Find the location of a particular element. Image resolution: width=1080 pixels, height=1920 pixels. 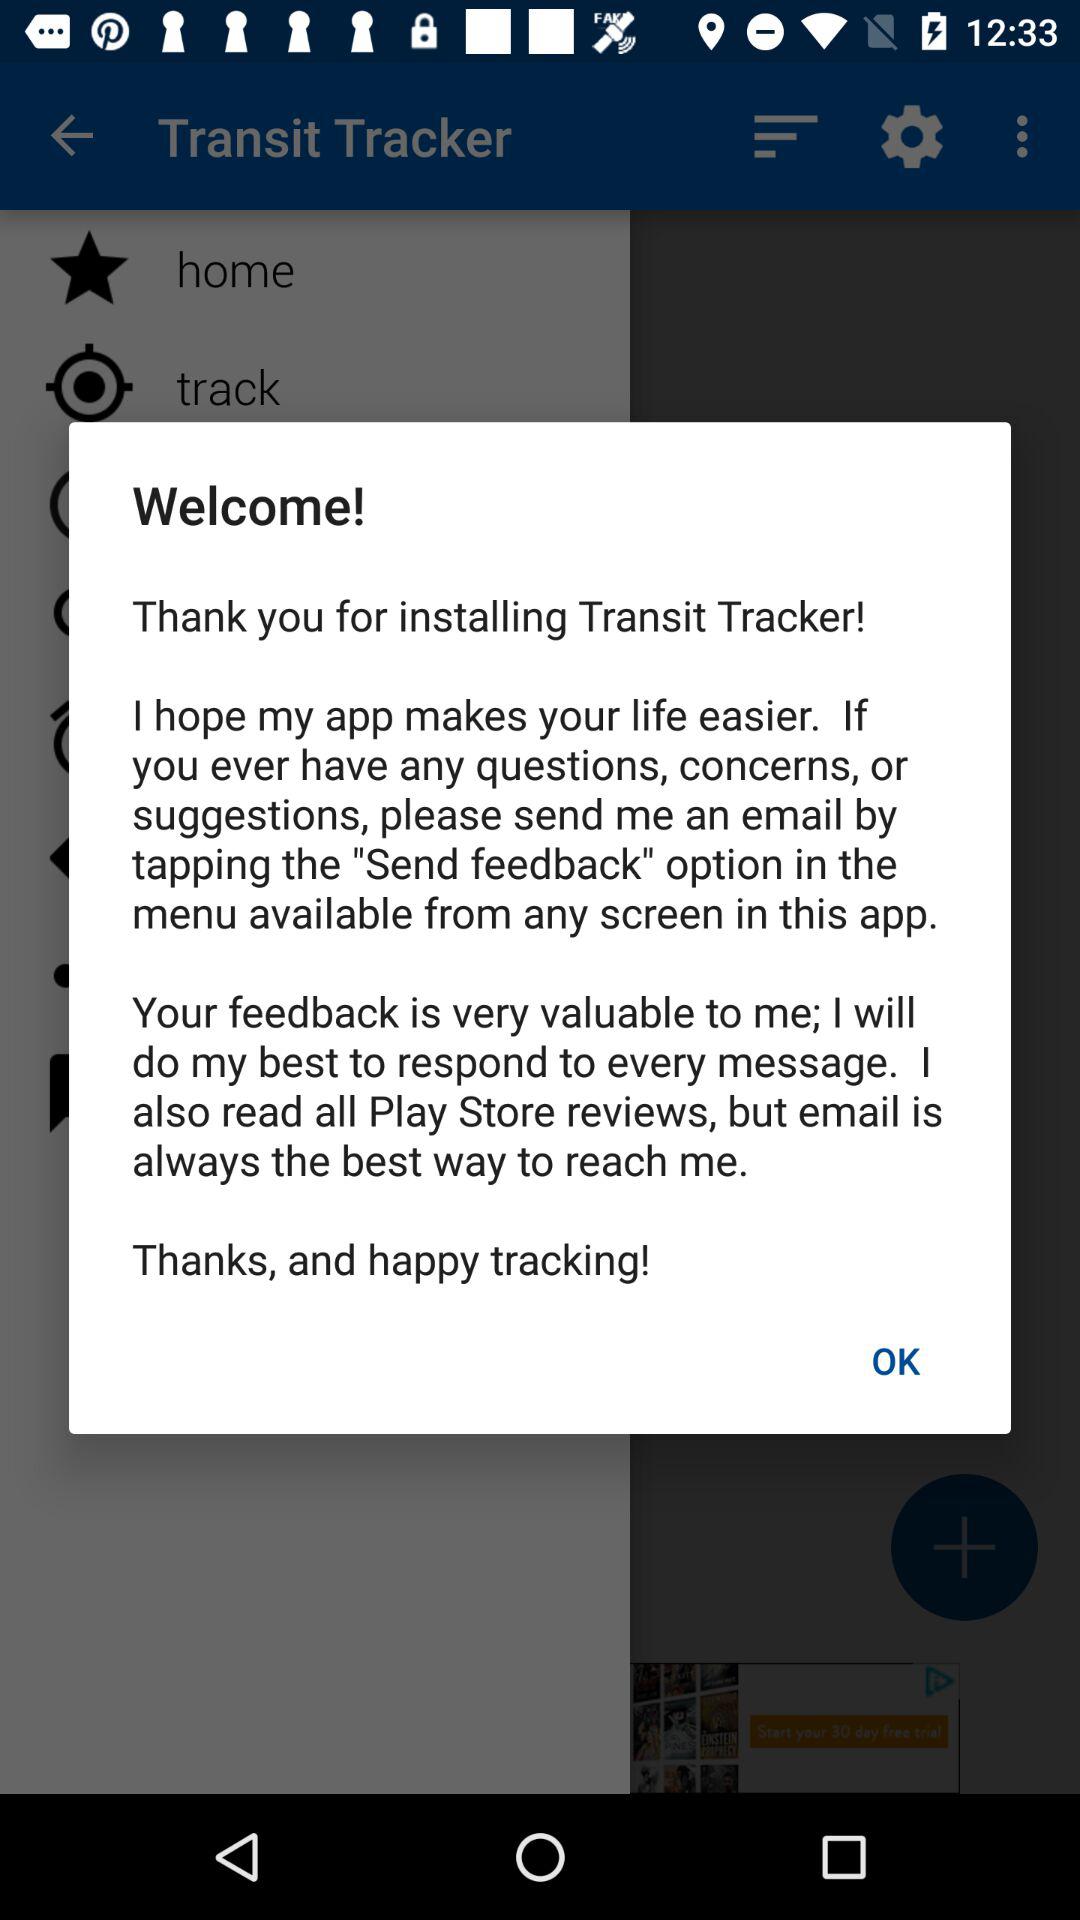

open ok at the bottom right corner is located at coordinates (895, 1360).